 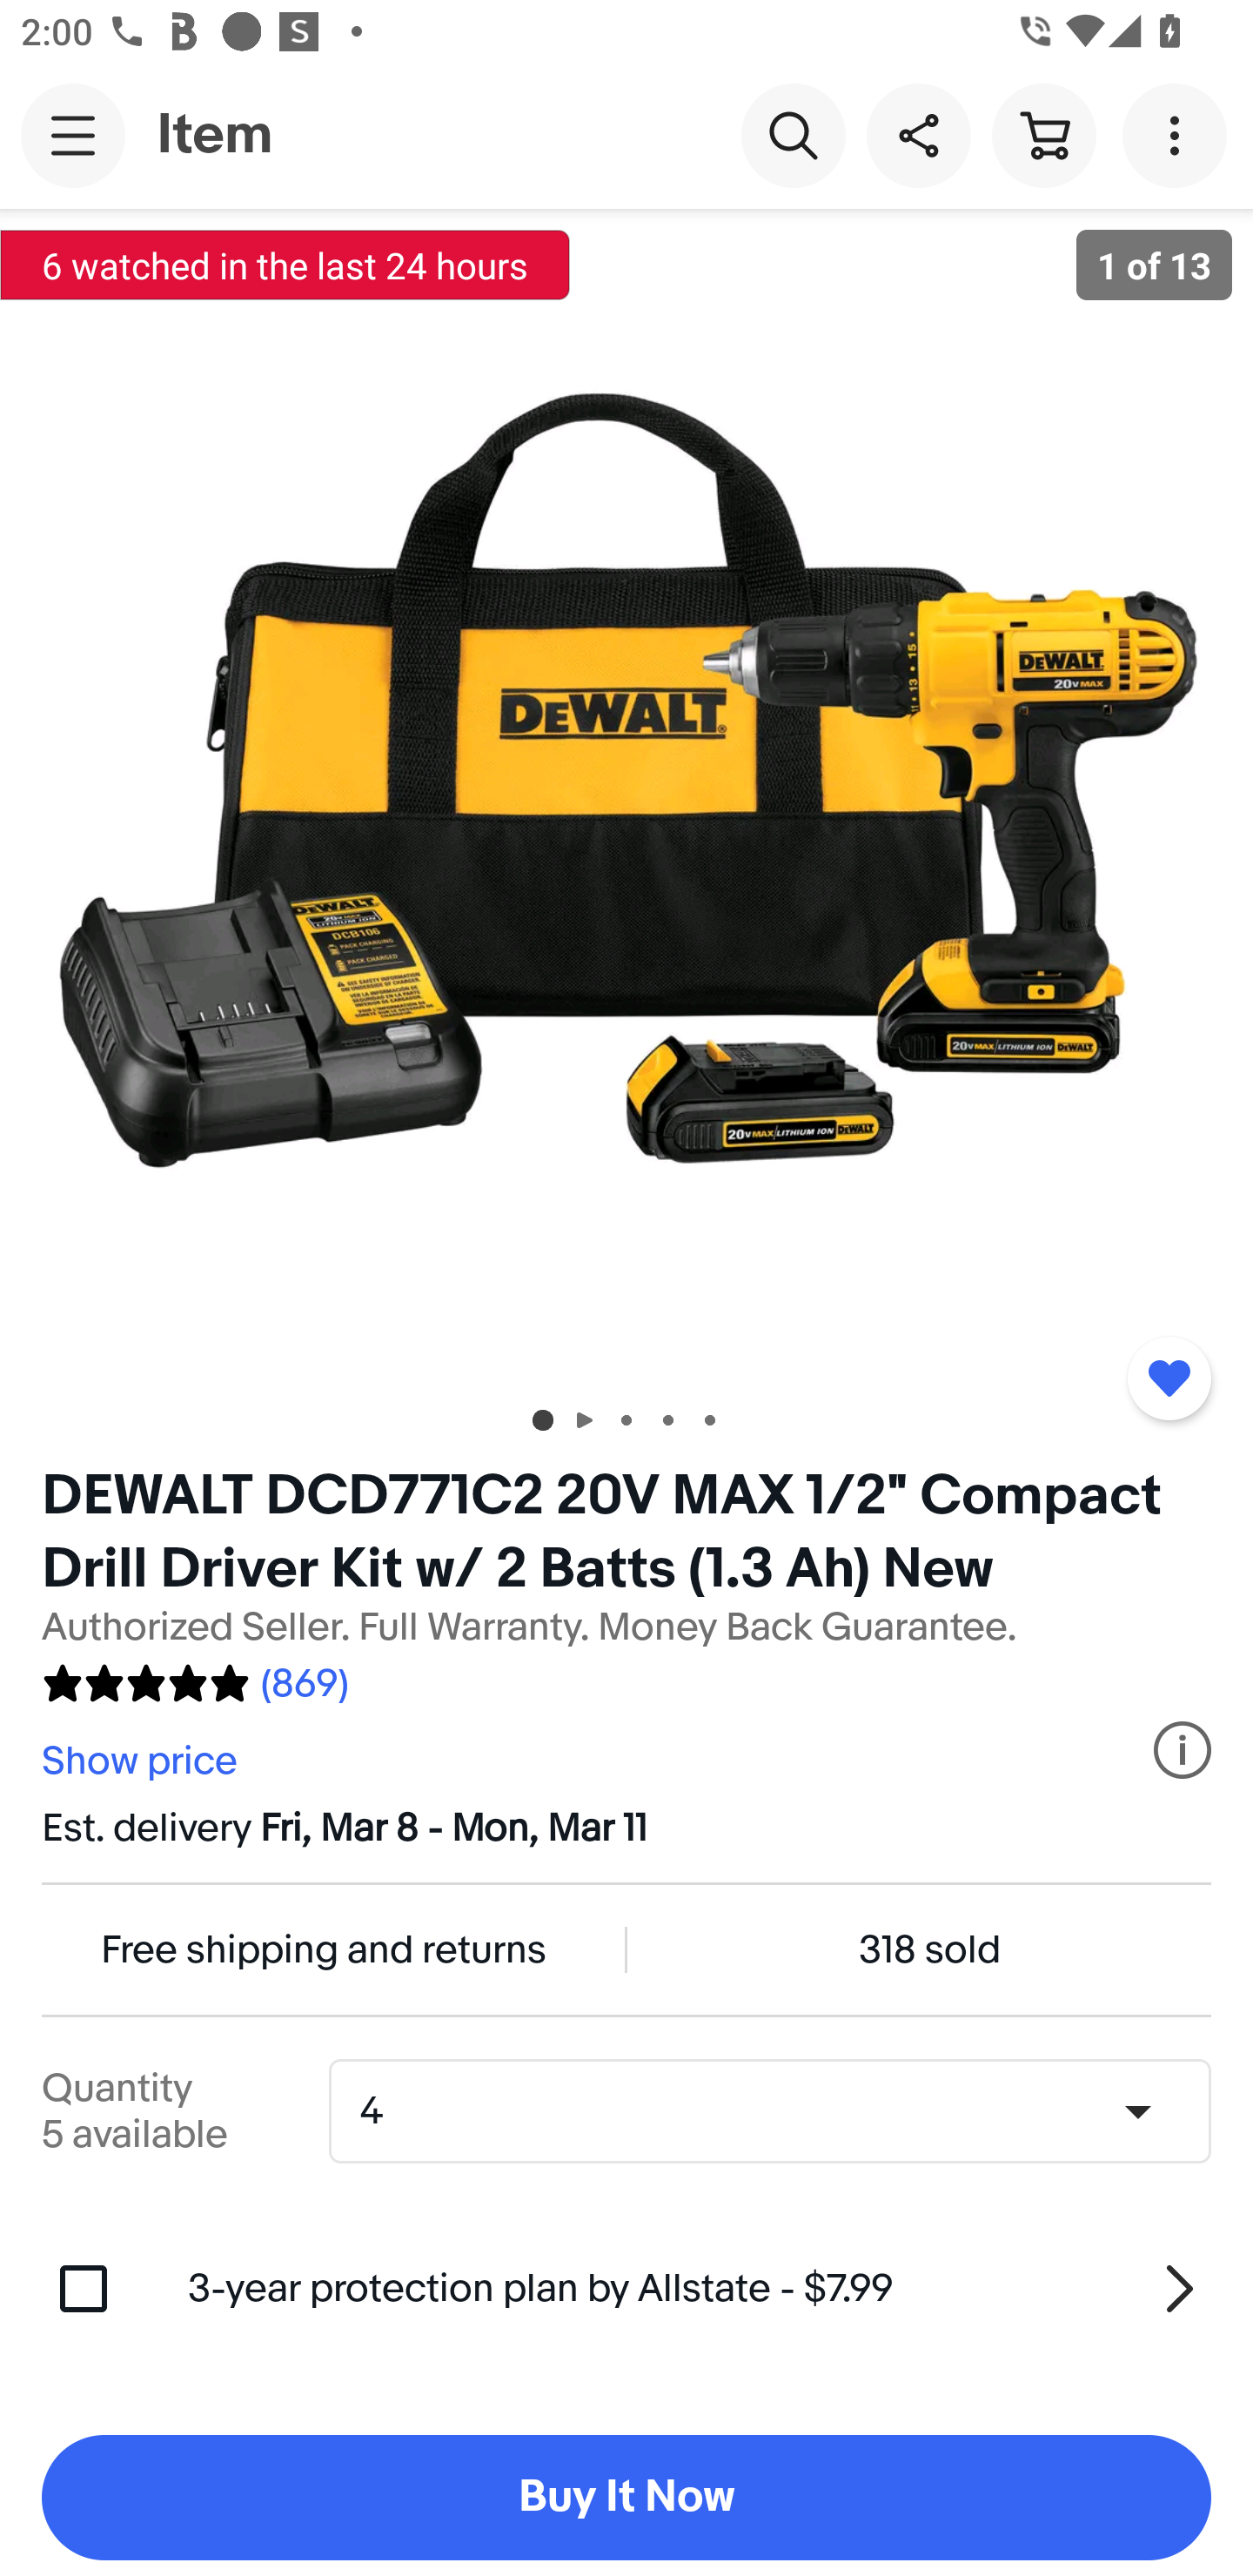 What do you see at coordinates (73, 135) in the screenshot?
I see `Main navigation, open` at bounding box center [73, 135].